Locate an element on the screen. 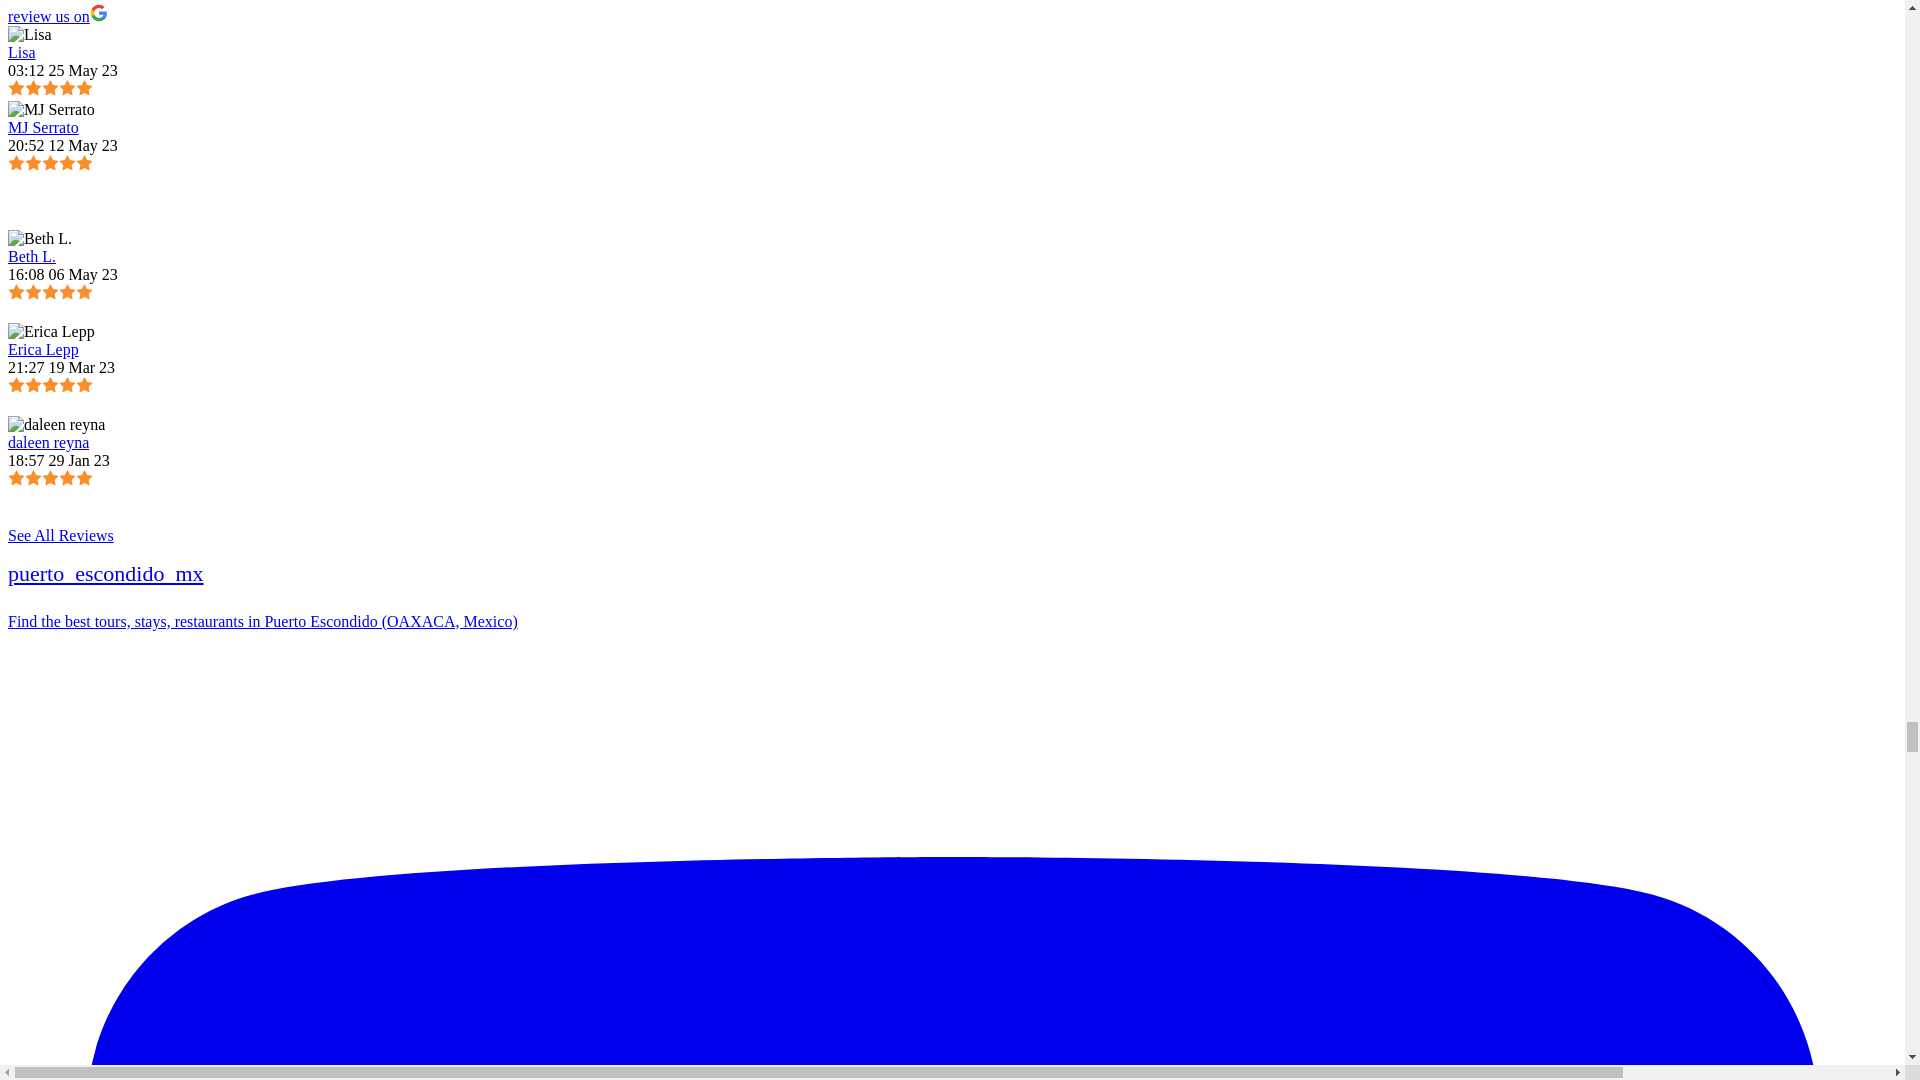  Beth L. is located at coordinates (40, 239).